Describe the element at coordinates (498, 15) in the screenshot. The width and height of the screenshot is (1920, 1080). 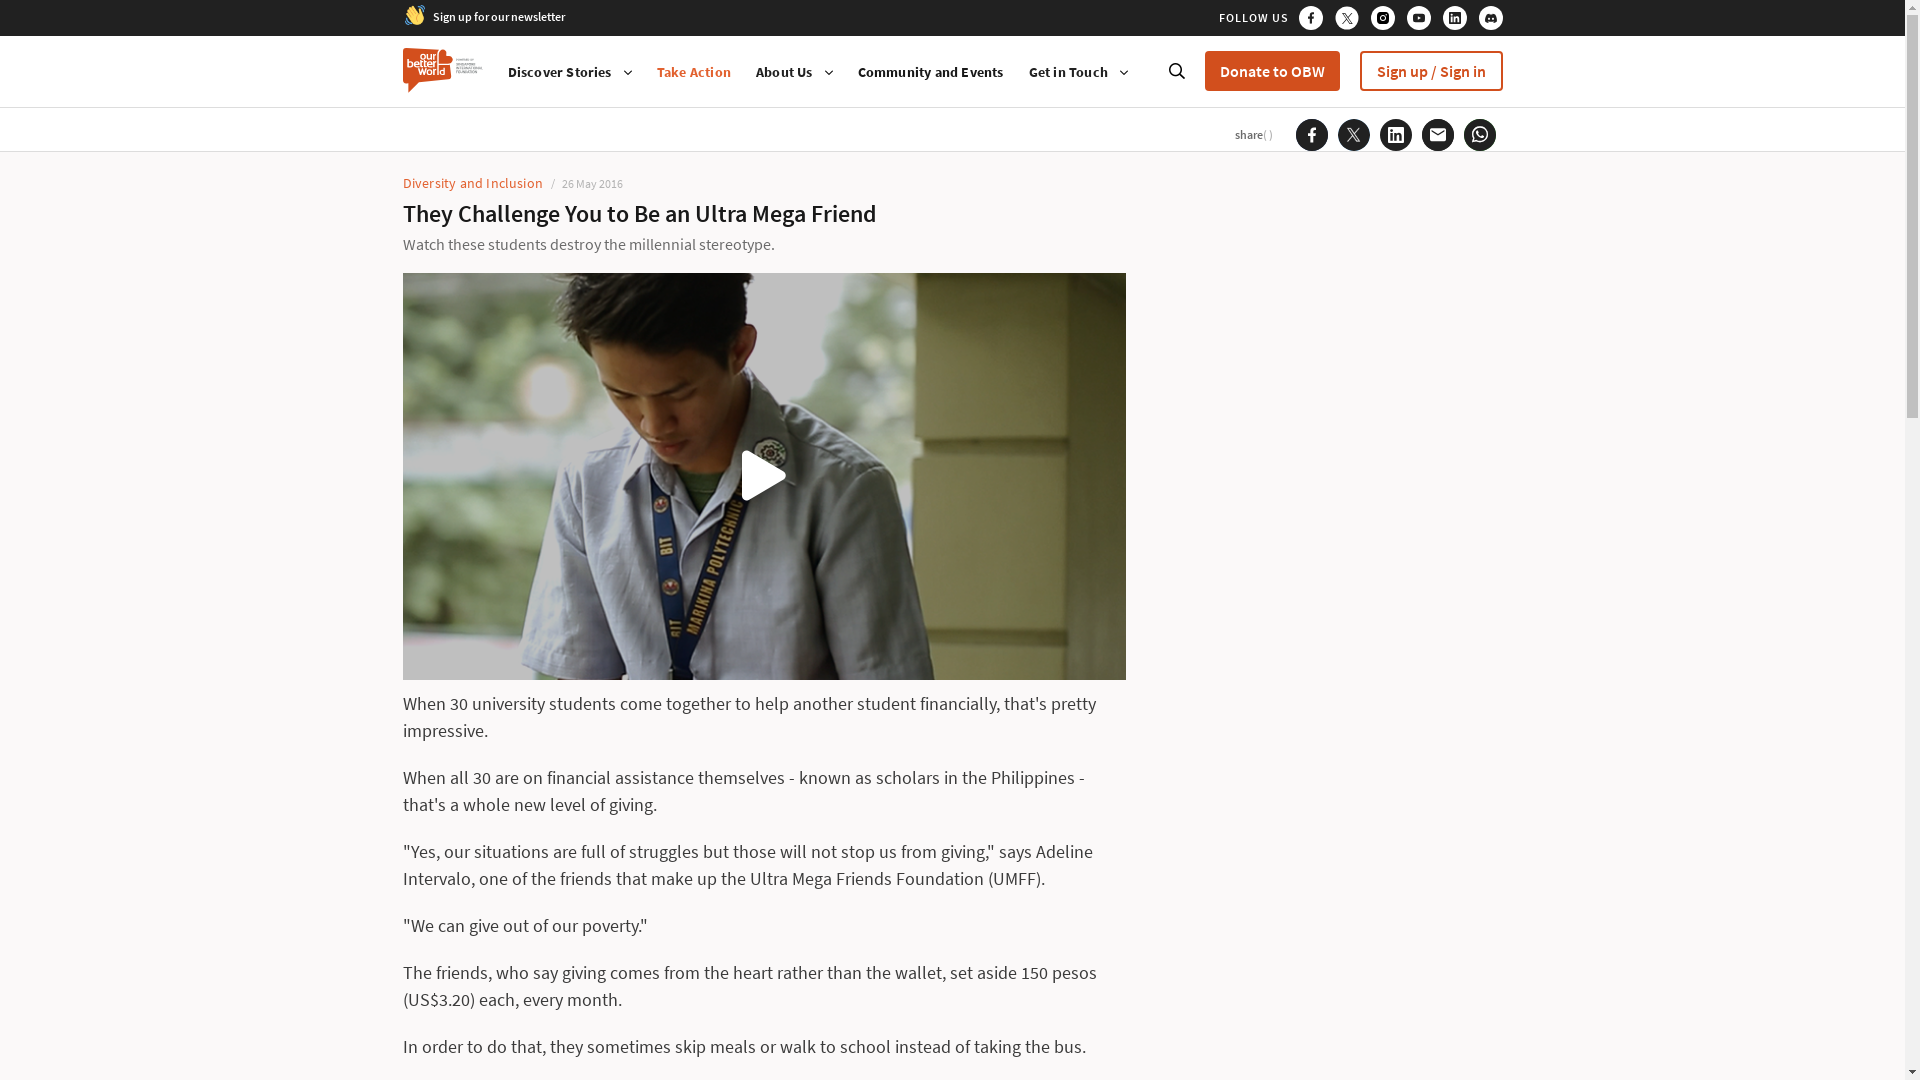
I see `Sign up for our newsletter` at that location.